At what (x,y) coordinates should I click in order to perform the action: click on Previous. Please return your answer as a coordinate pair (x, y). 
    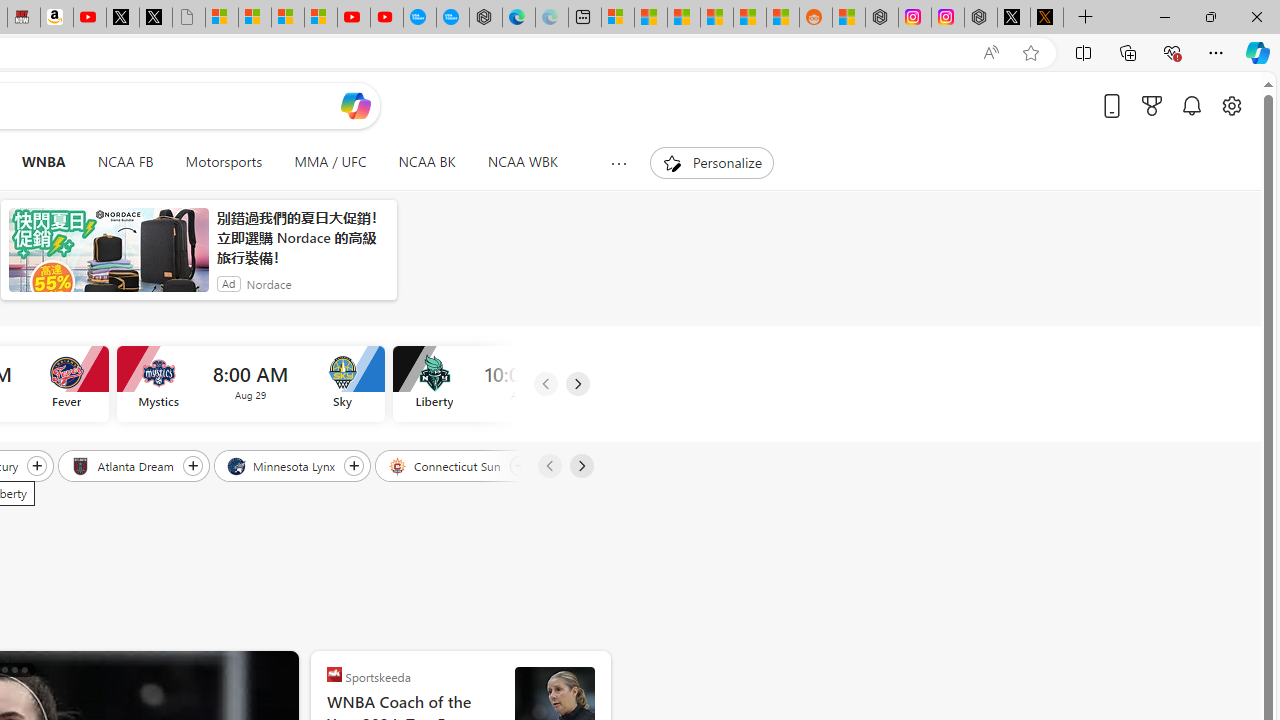
    Looking at the image, I should click on (548, 466).